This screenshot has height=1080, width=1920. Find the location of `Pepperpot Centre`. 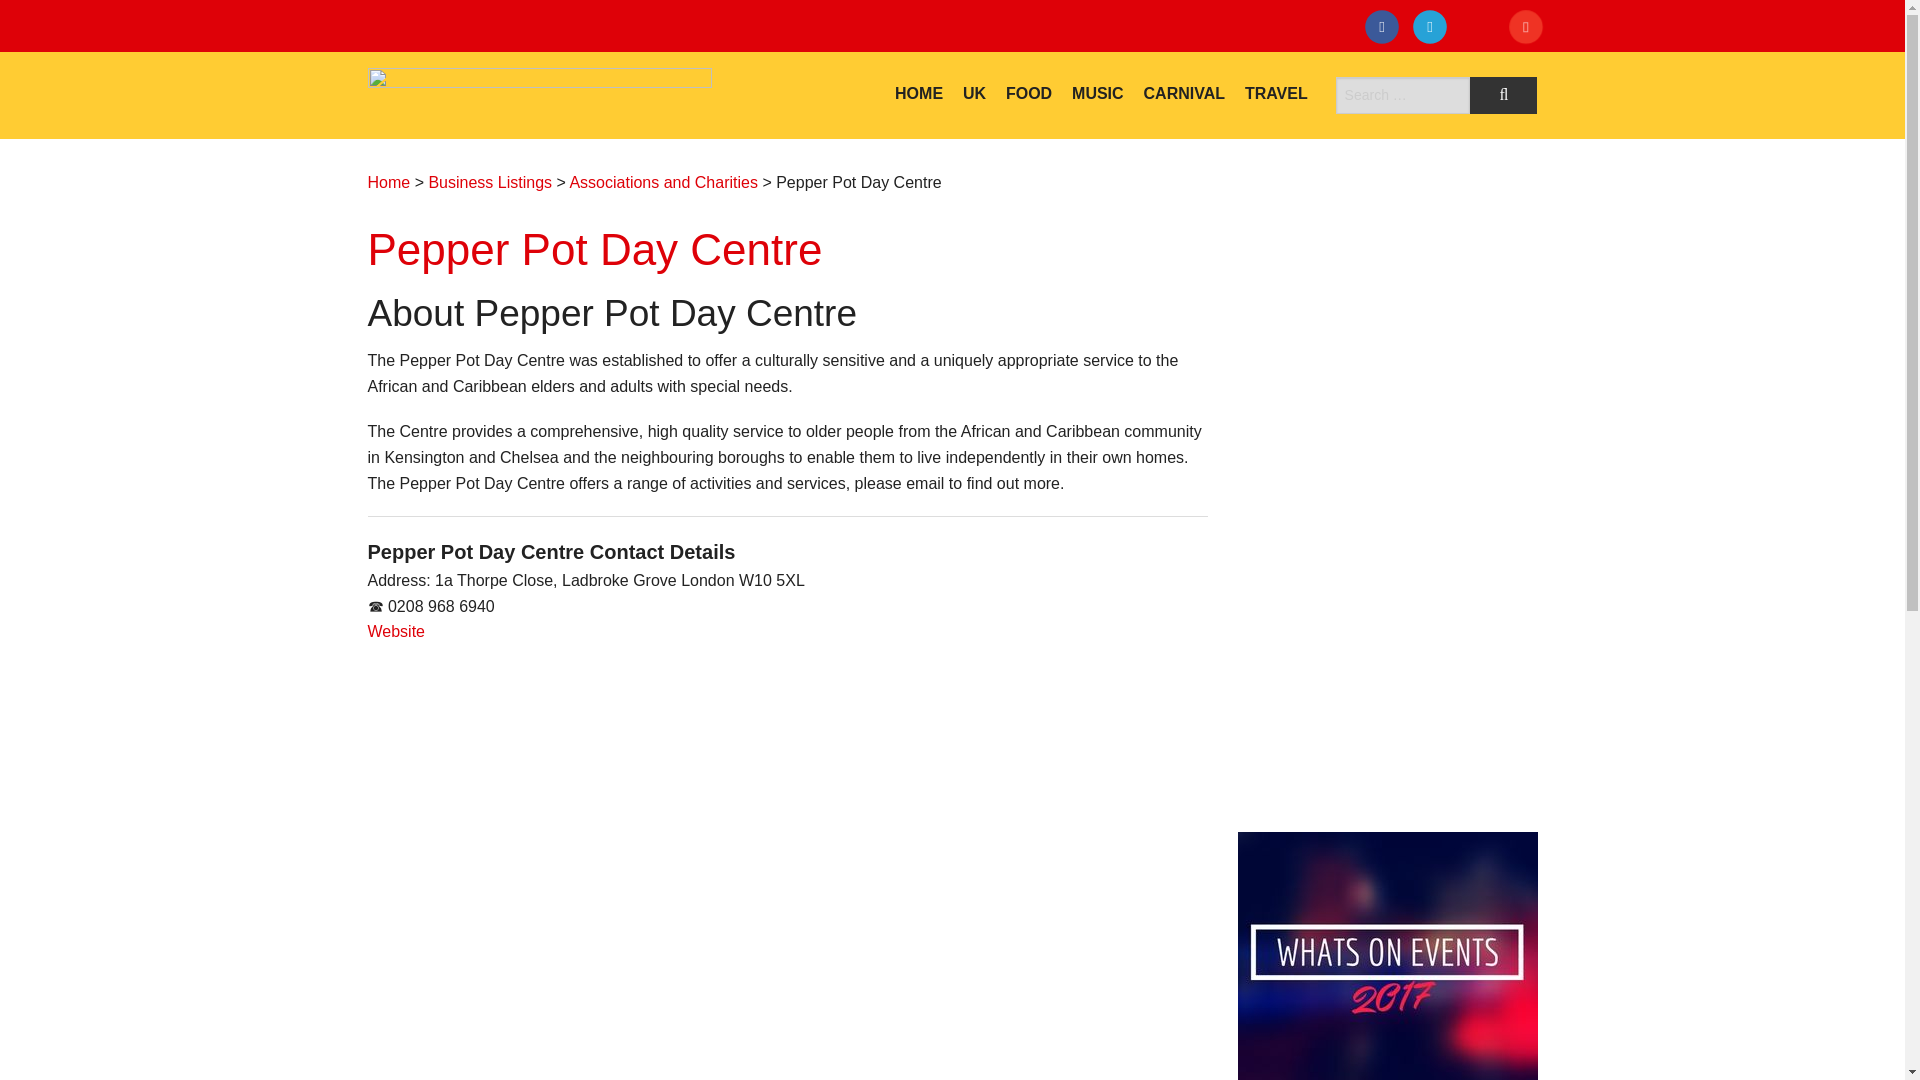

Pepperpot Centre is located at coordinates (397, 632).